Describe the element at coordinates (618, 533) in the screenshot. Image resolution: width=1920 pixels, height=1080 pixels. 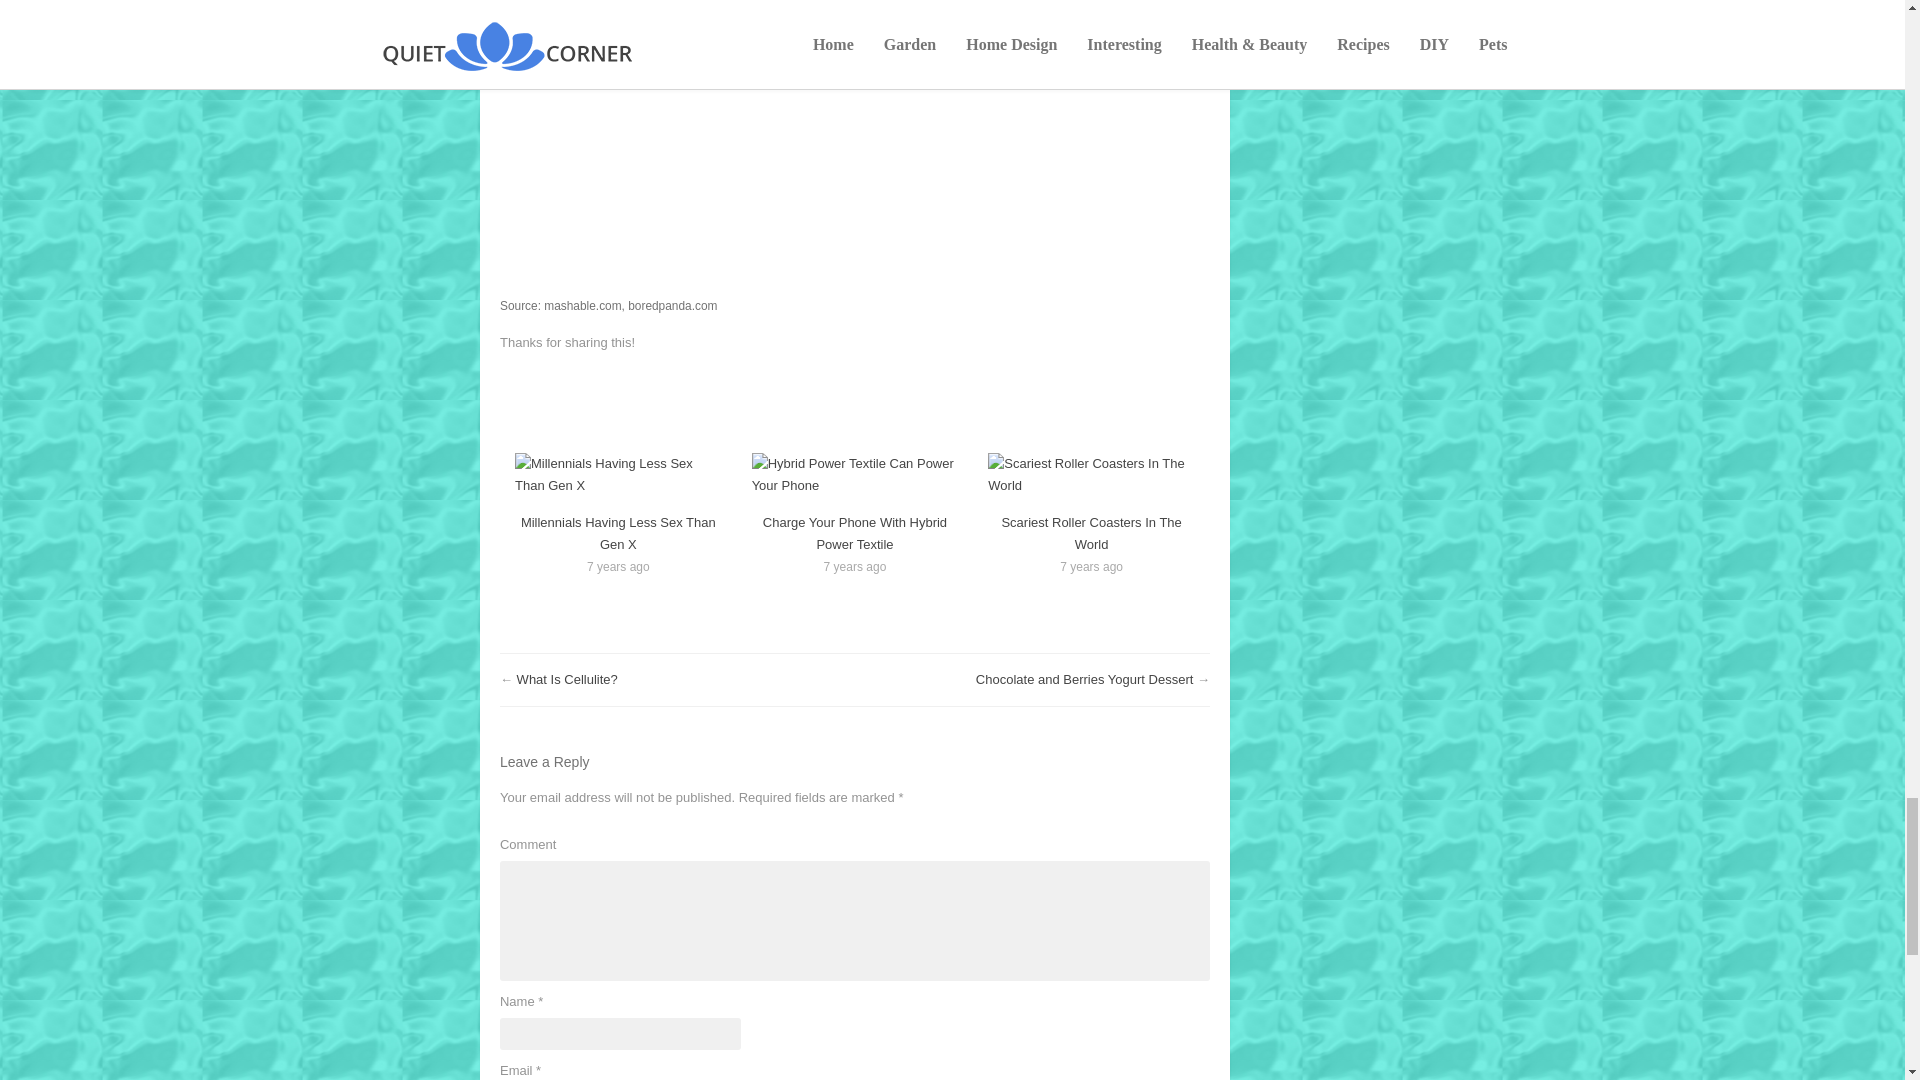
I see `Millennials Having Less Sex Than Gen X` at that location.